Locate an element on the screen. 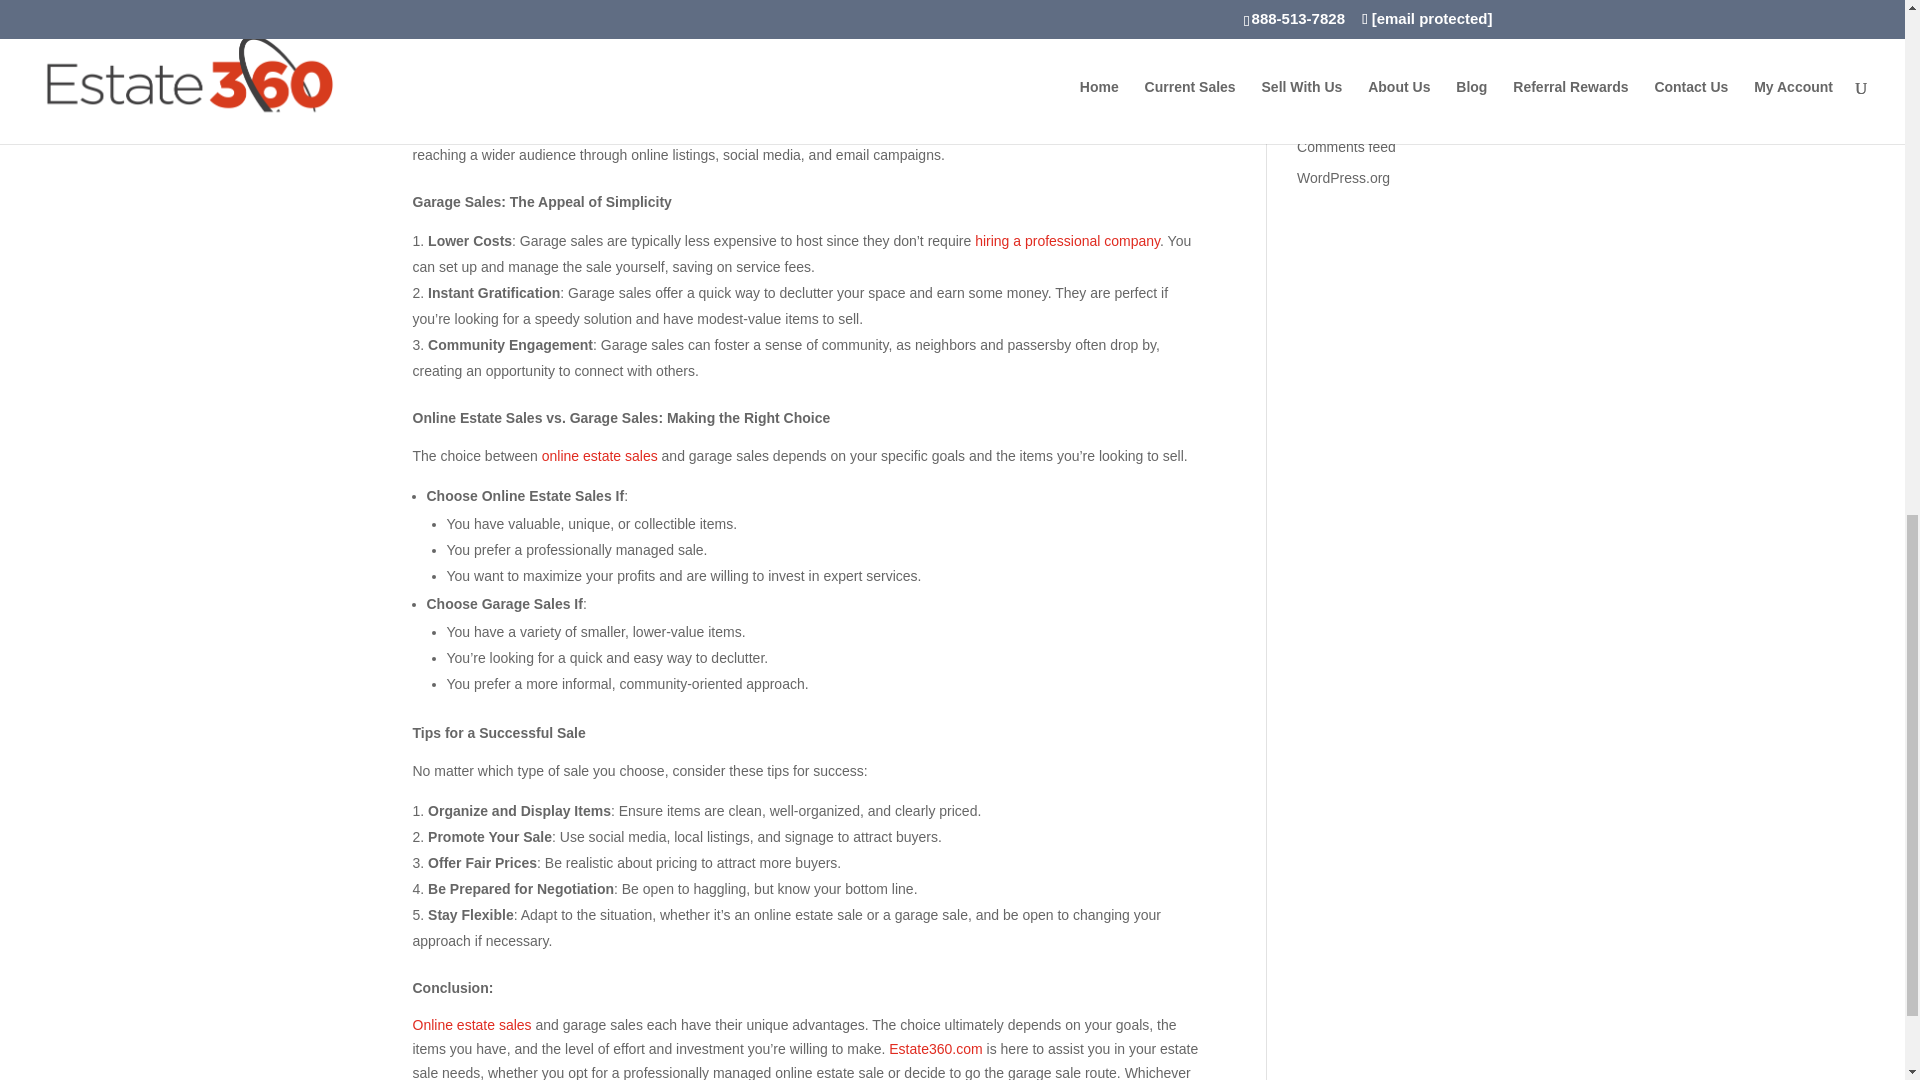  Online estate sales is located at coordinates (540, 77).